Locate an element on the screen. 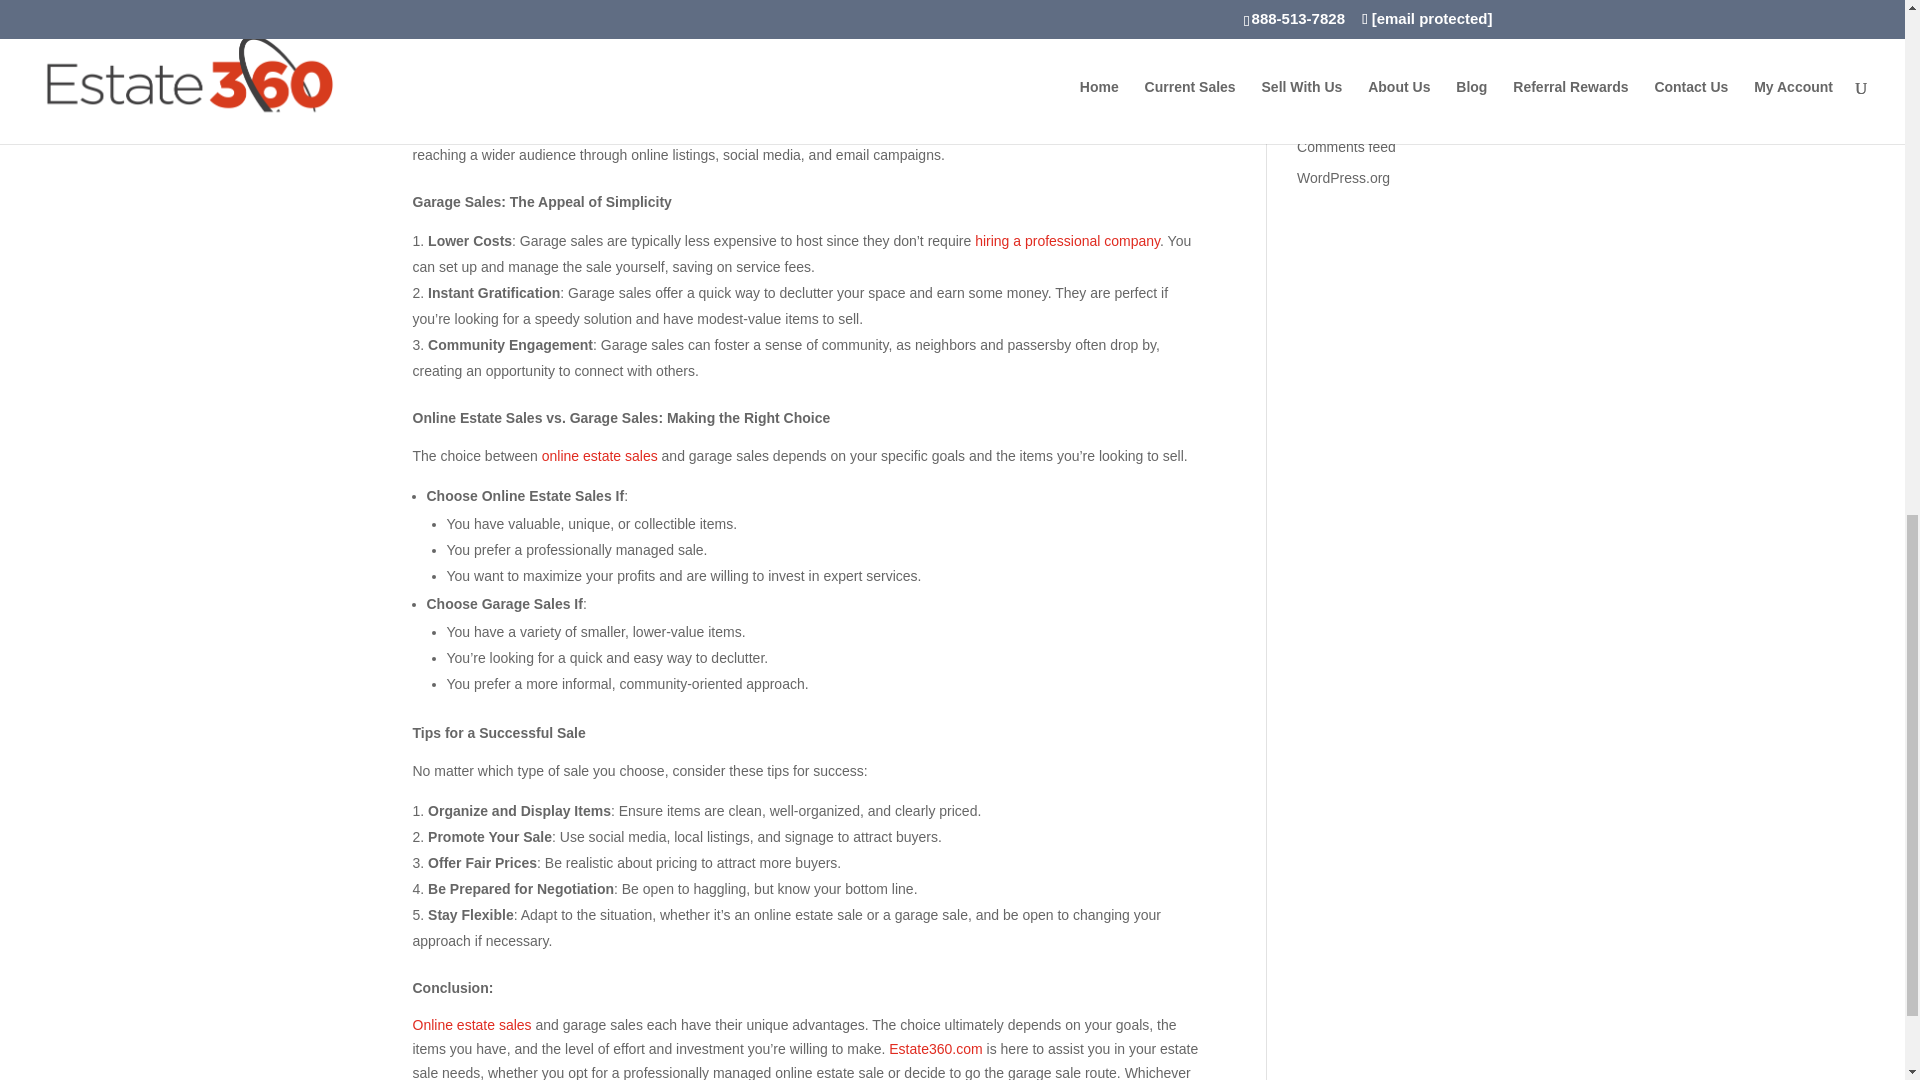  Online estate sales is located at coordinates (540, 77).